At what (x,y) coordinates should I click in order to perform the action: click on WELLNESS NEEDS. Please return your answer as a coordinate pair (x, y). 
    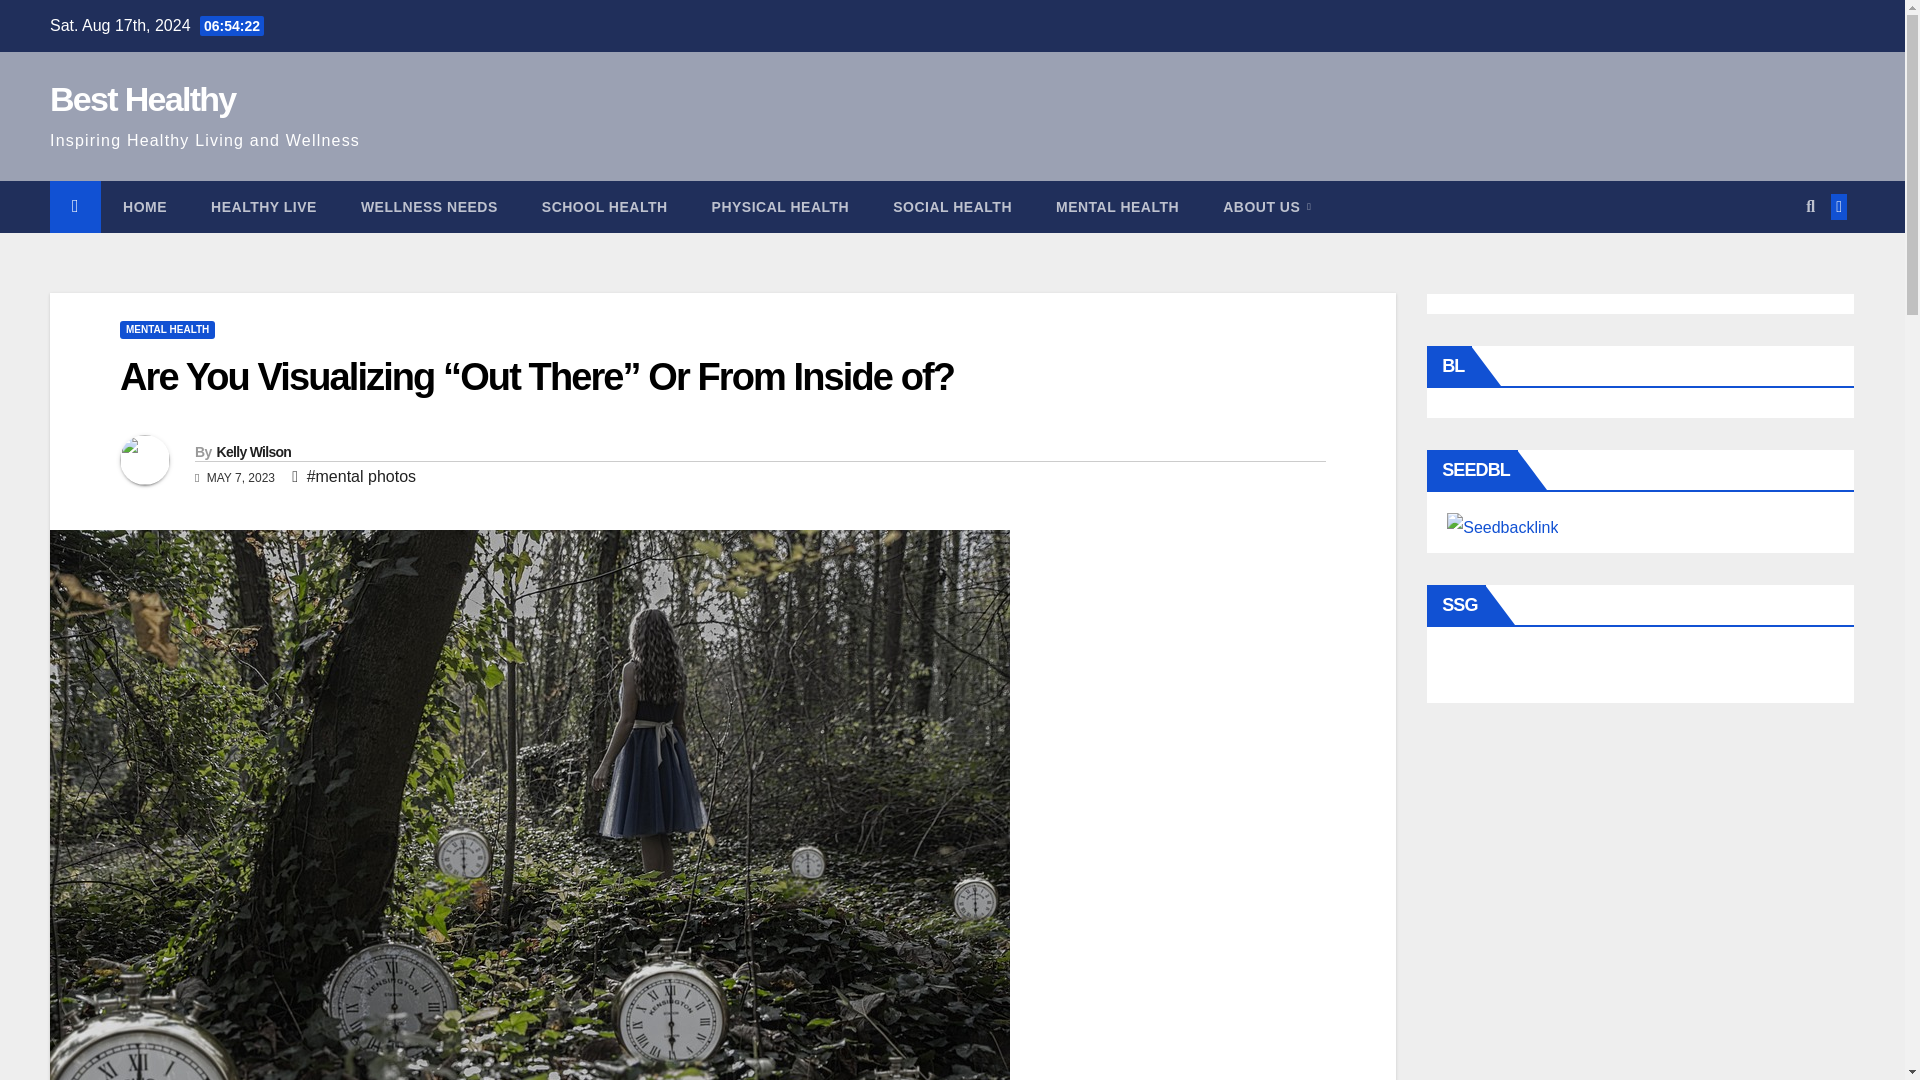
    Looking at the image, I should click on (430, 207).